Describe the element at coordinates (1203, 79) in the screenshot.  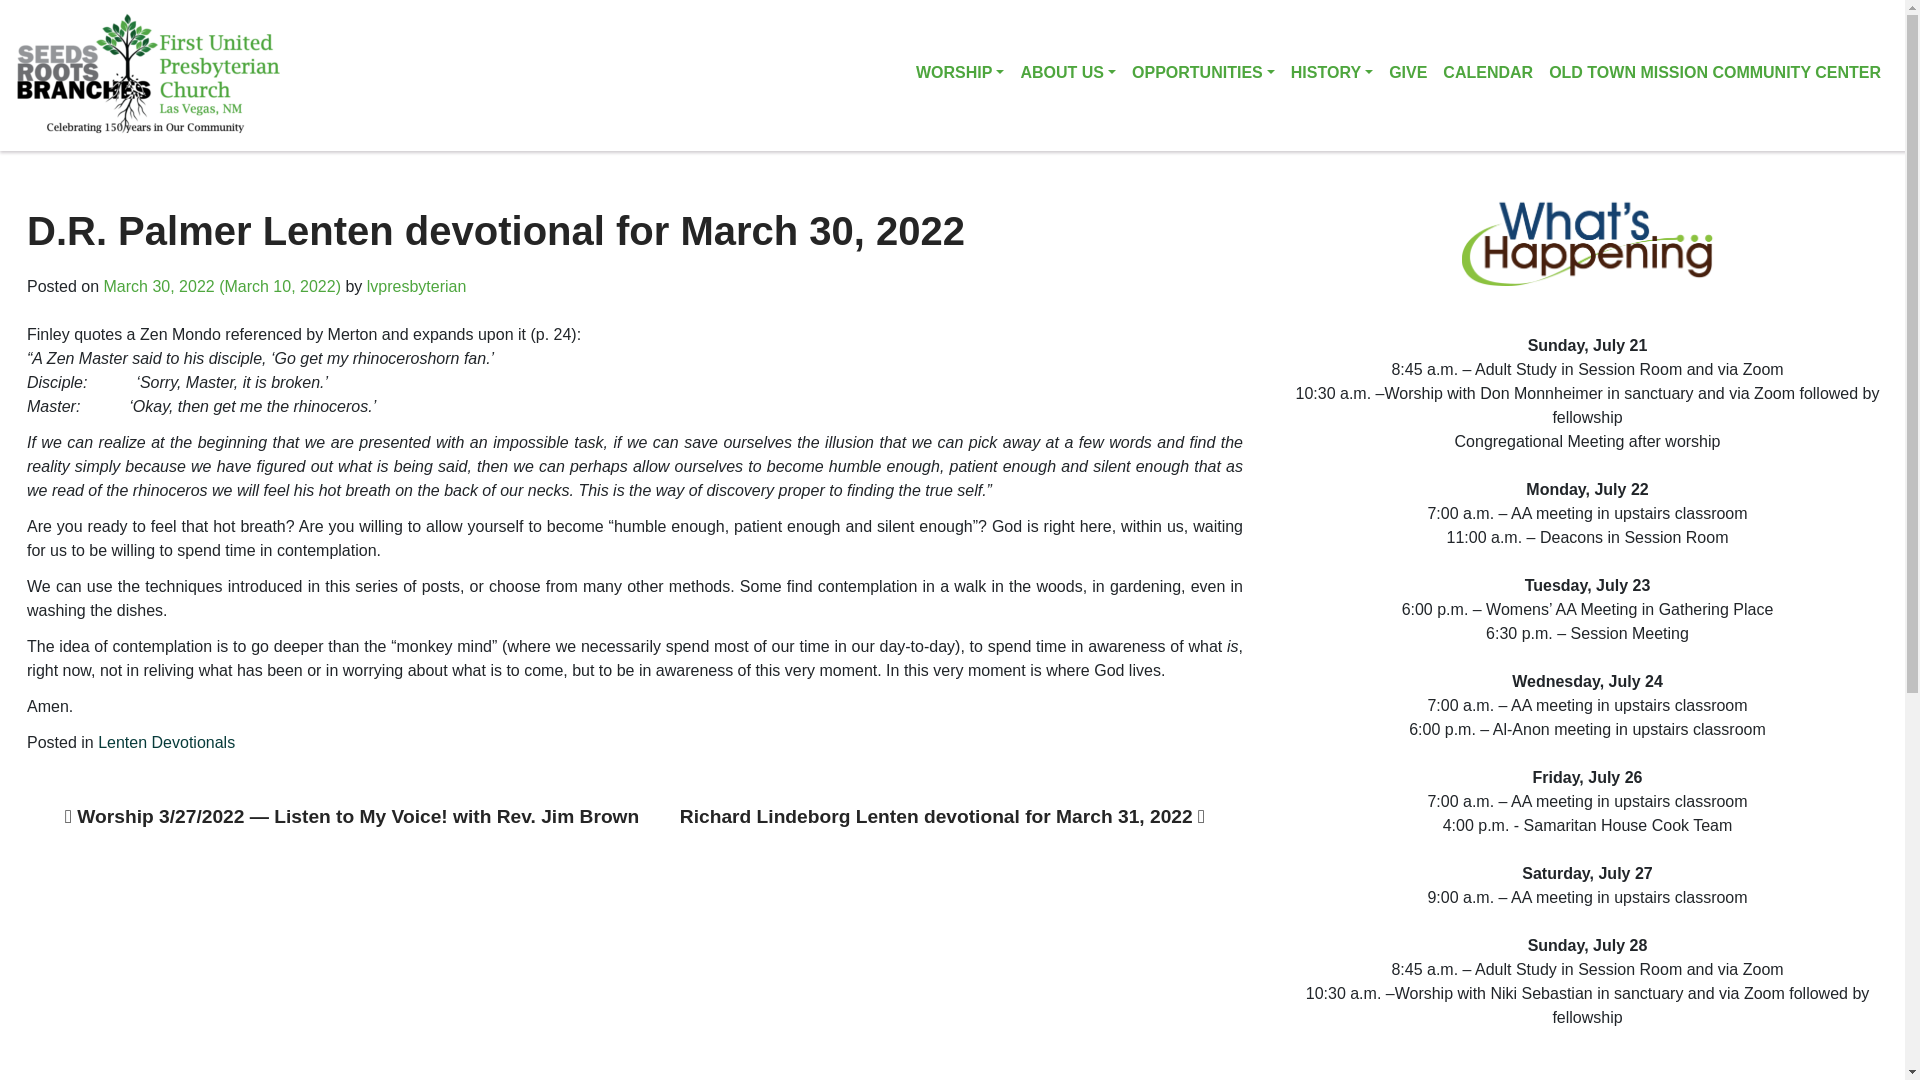
I see `Opportunities` at that location.